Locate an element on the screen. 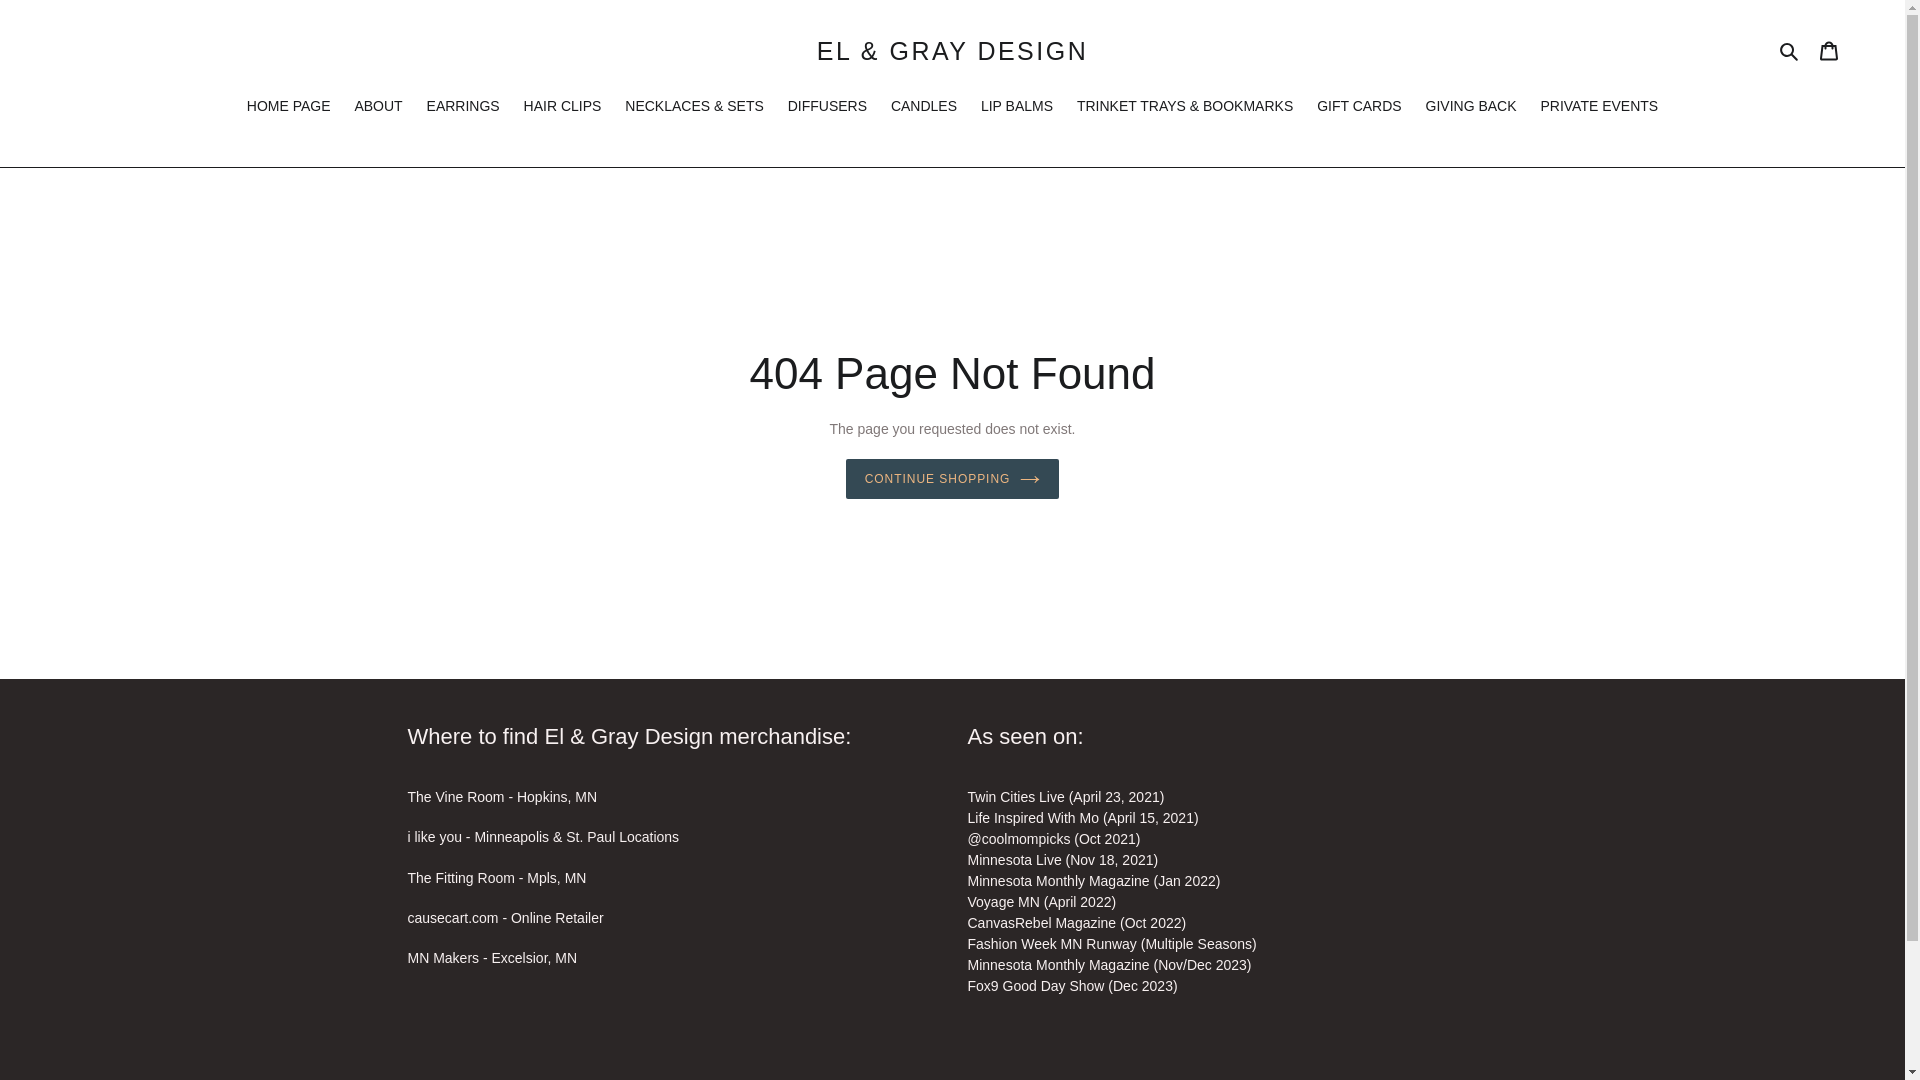  EARRINGS is located at coordinates (463, 108).